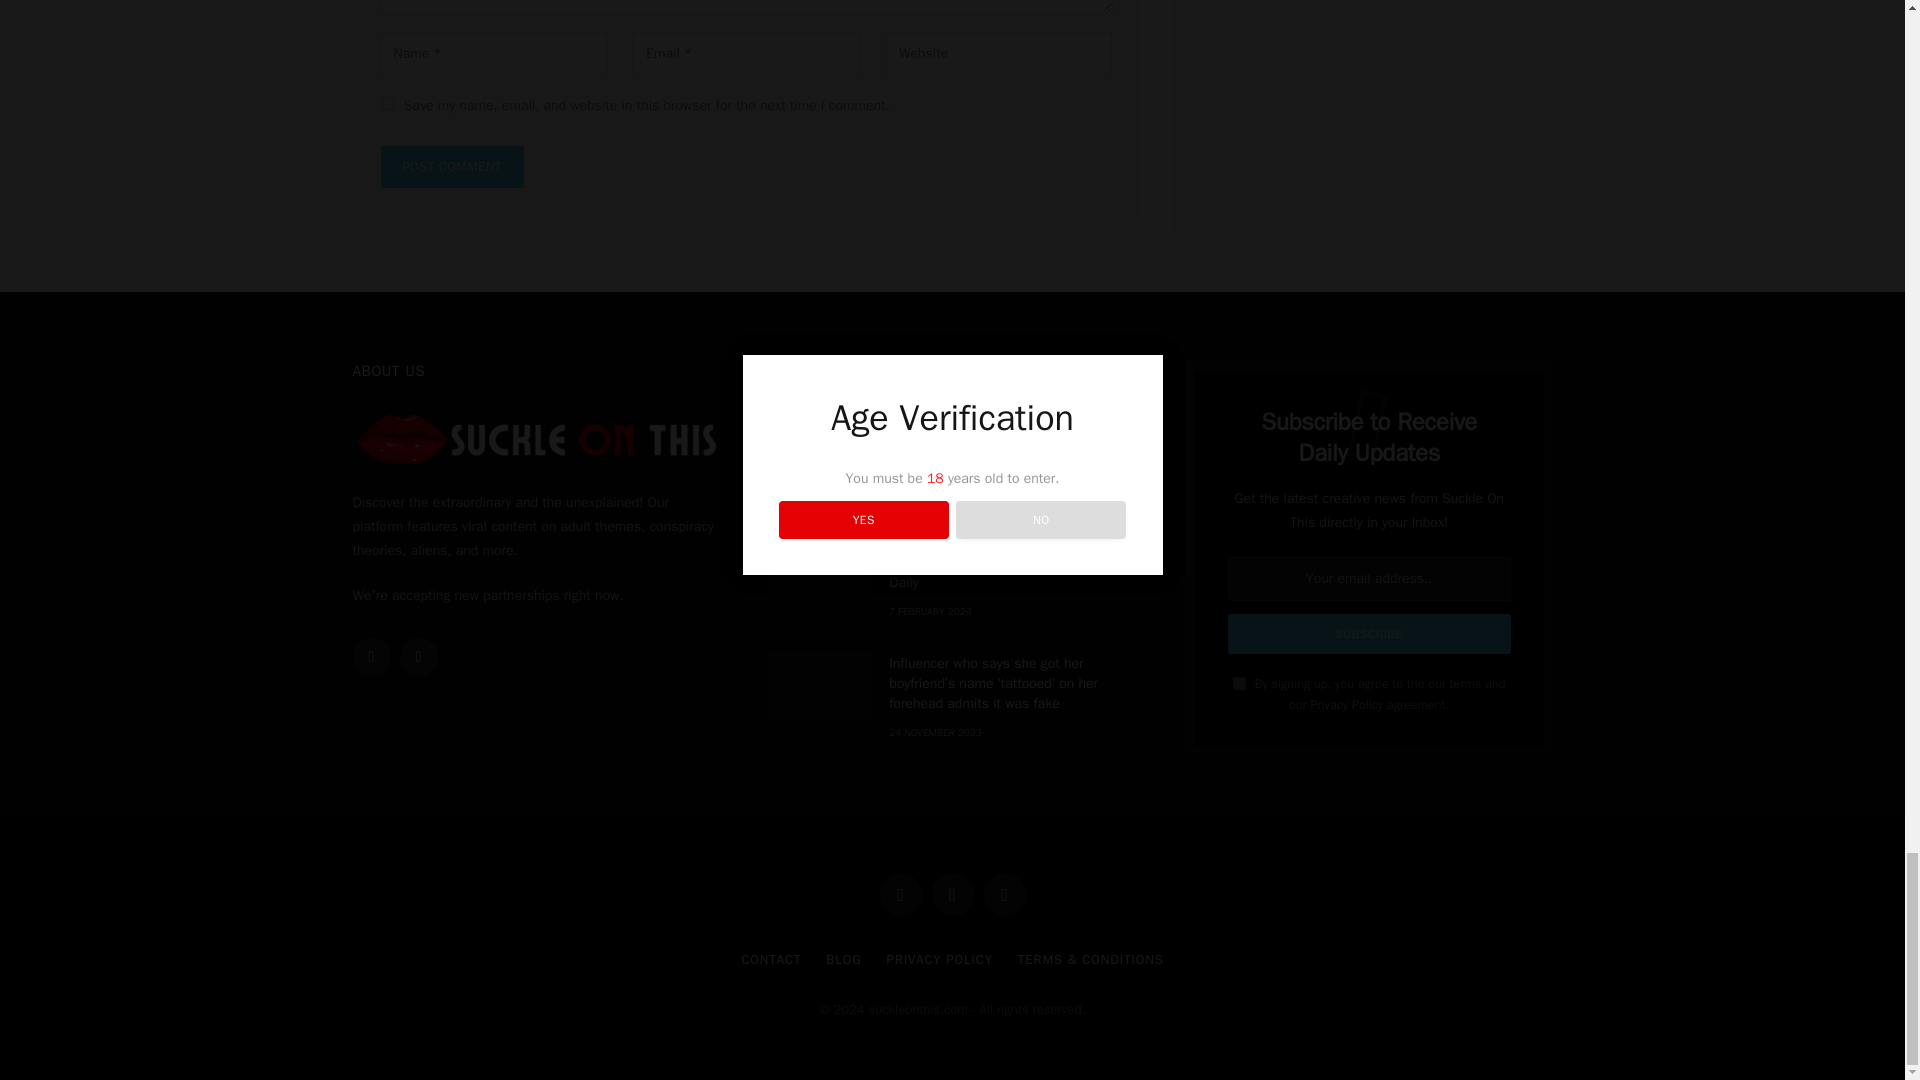 The image size is (1920, 1080). I want to click on on, so click(1239, 684).